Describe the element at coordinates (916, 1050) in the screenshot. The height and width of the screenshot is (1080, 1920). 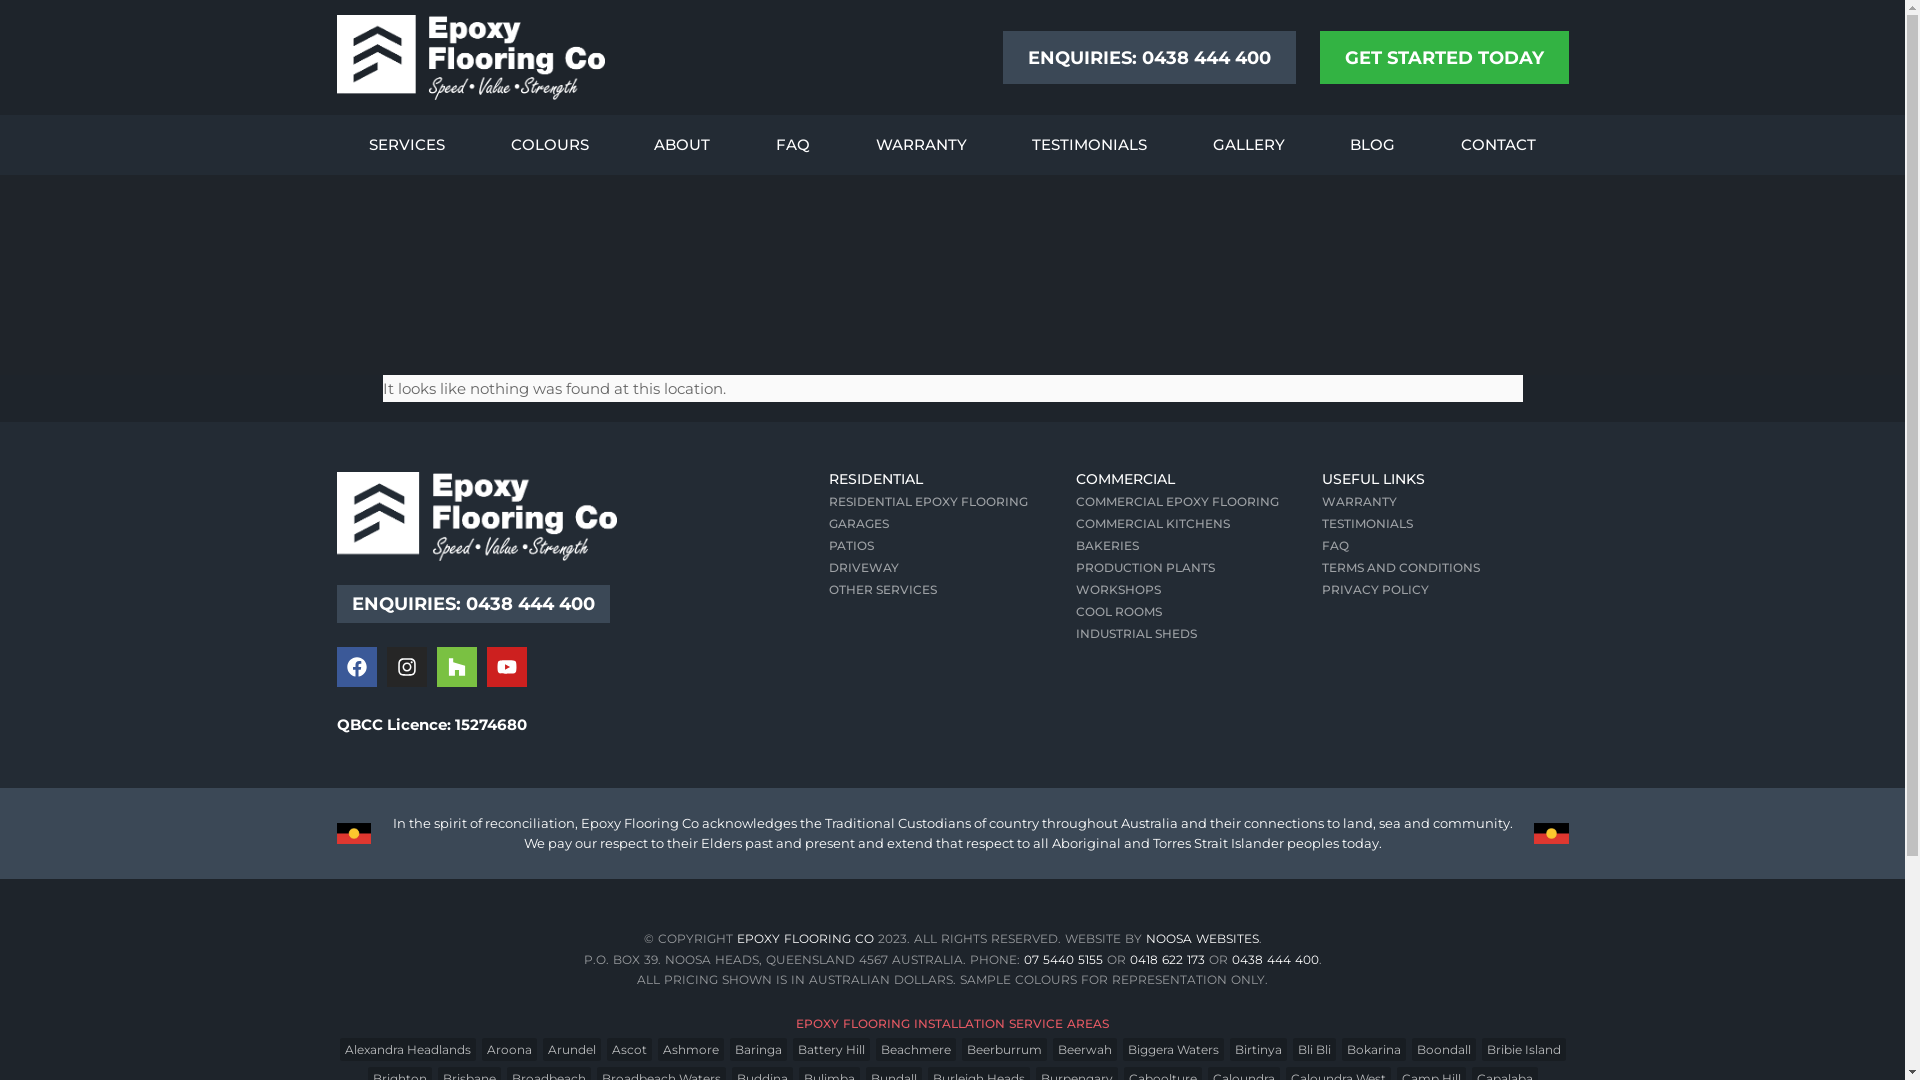
I see `Beachmere` at that location.